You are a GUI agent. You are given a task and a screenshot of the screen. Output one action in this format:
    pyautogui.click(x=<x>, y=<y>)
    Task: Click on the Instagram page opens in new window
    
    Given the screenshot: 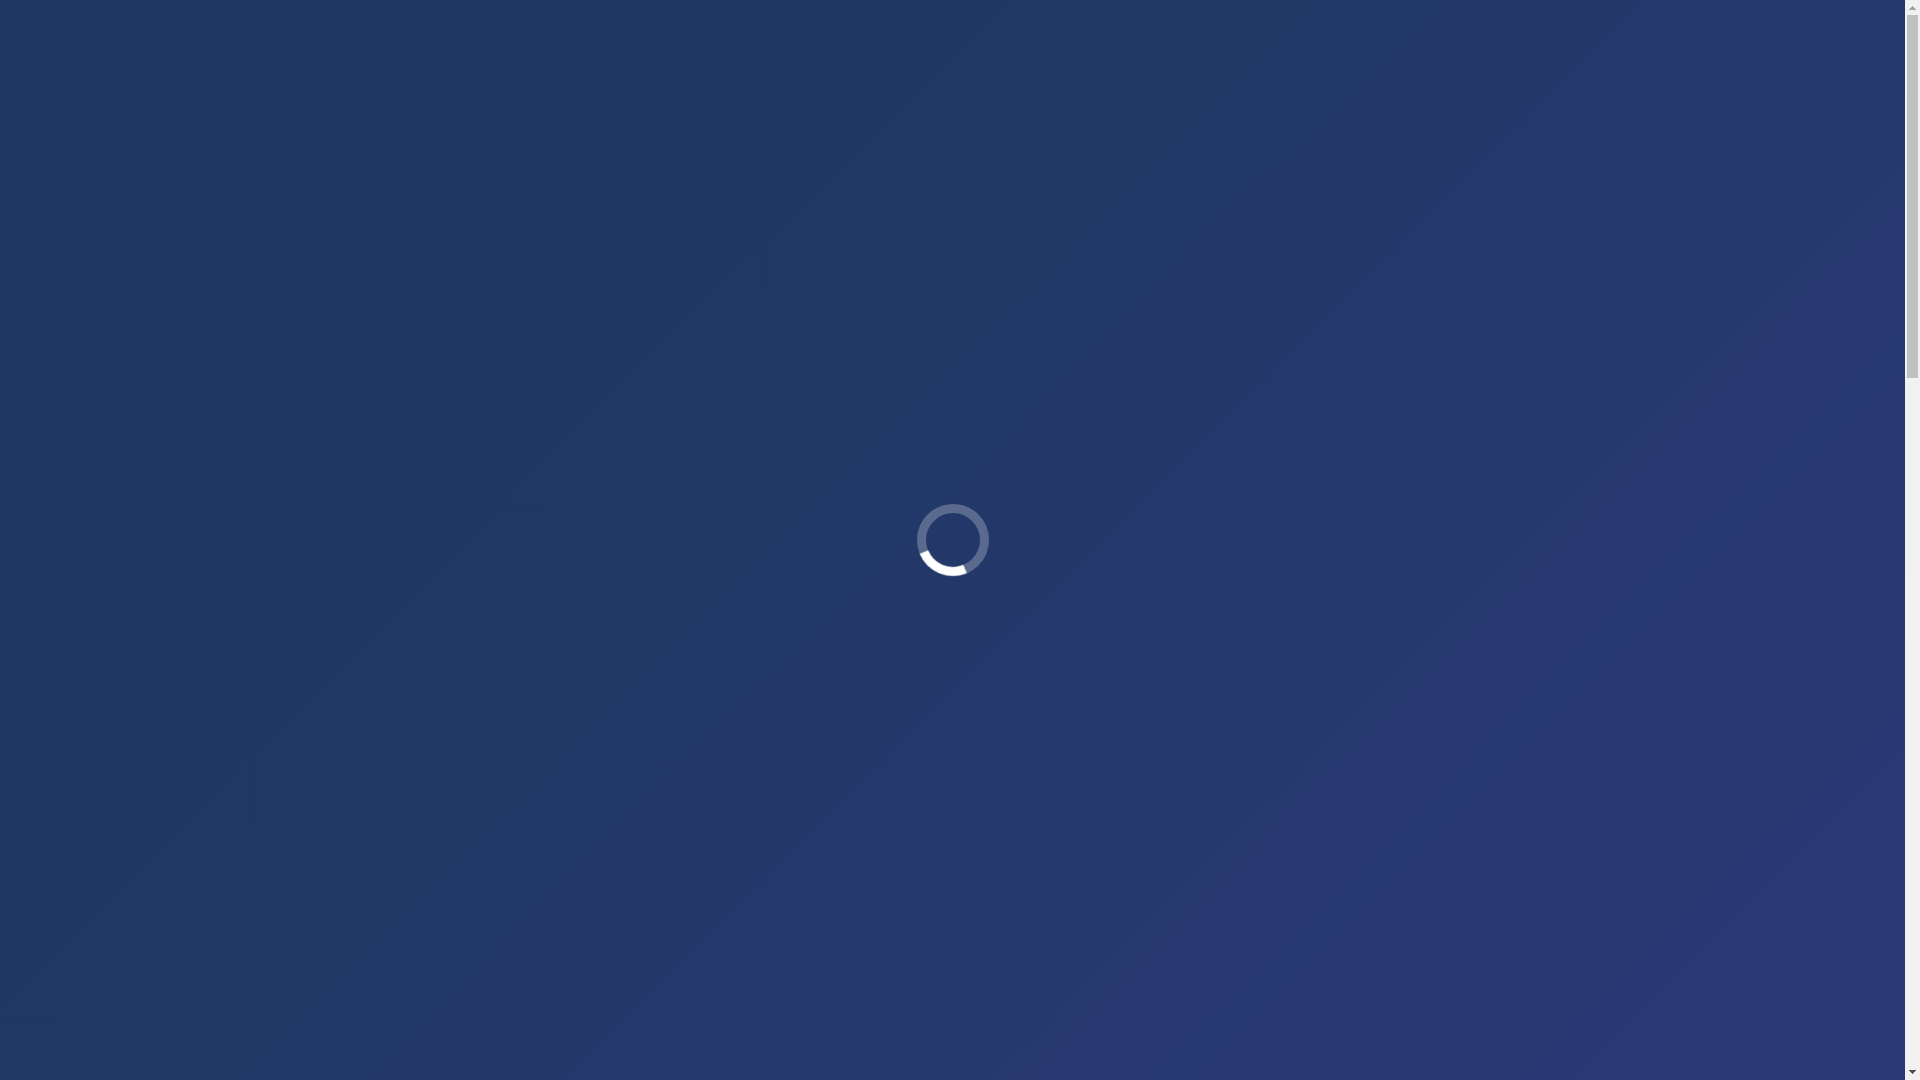 What is the action you would take?
    pyautogui.click(x=62, y=20)
    